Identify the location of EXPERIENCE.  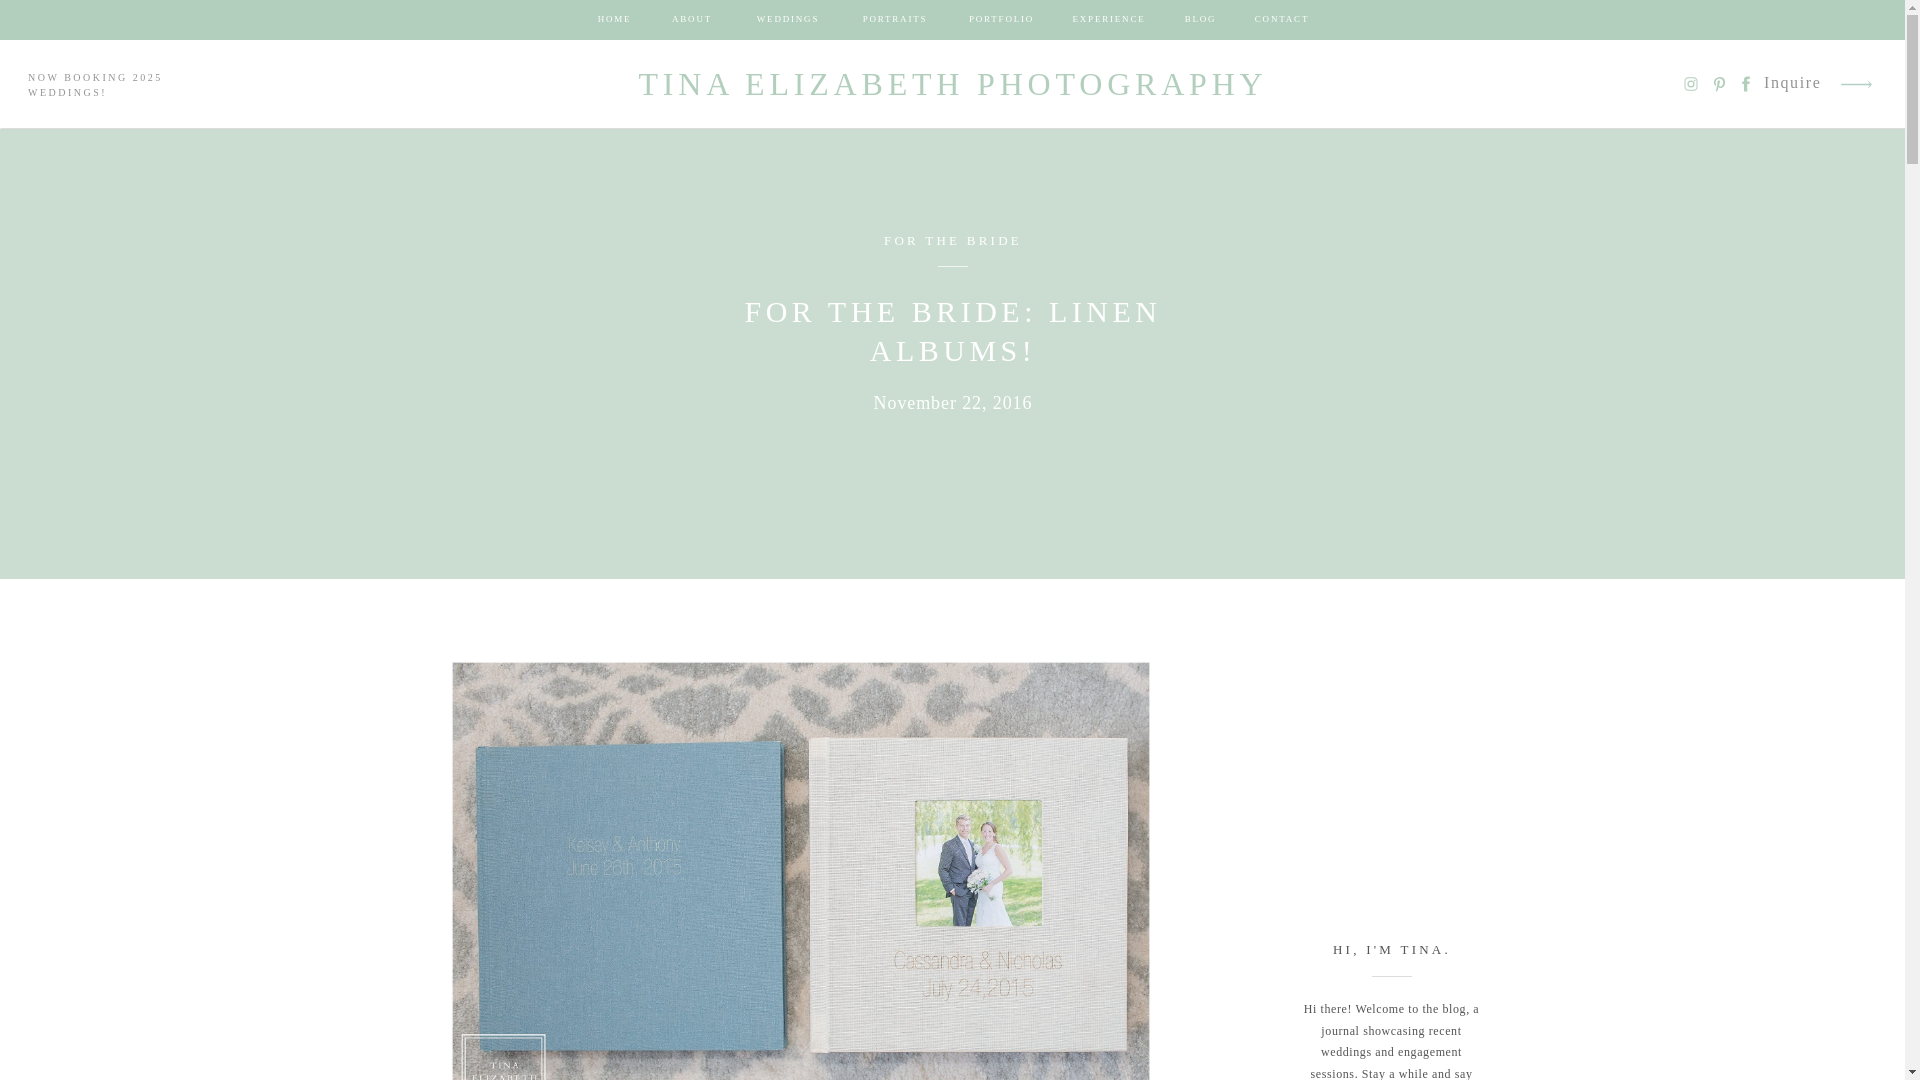
(1109, 20).